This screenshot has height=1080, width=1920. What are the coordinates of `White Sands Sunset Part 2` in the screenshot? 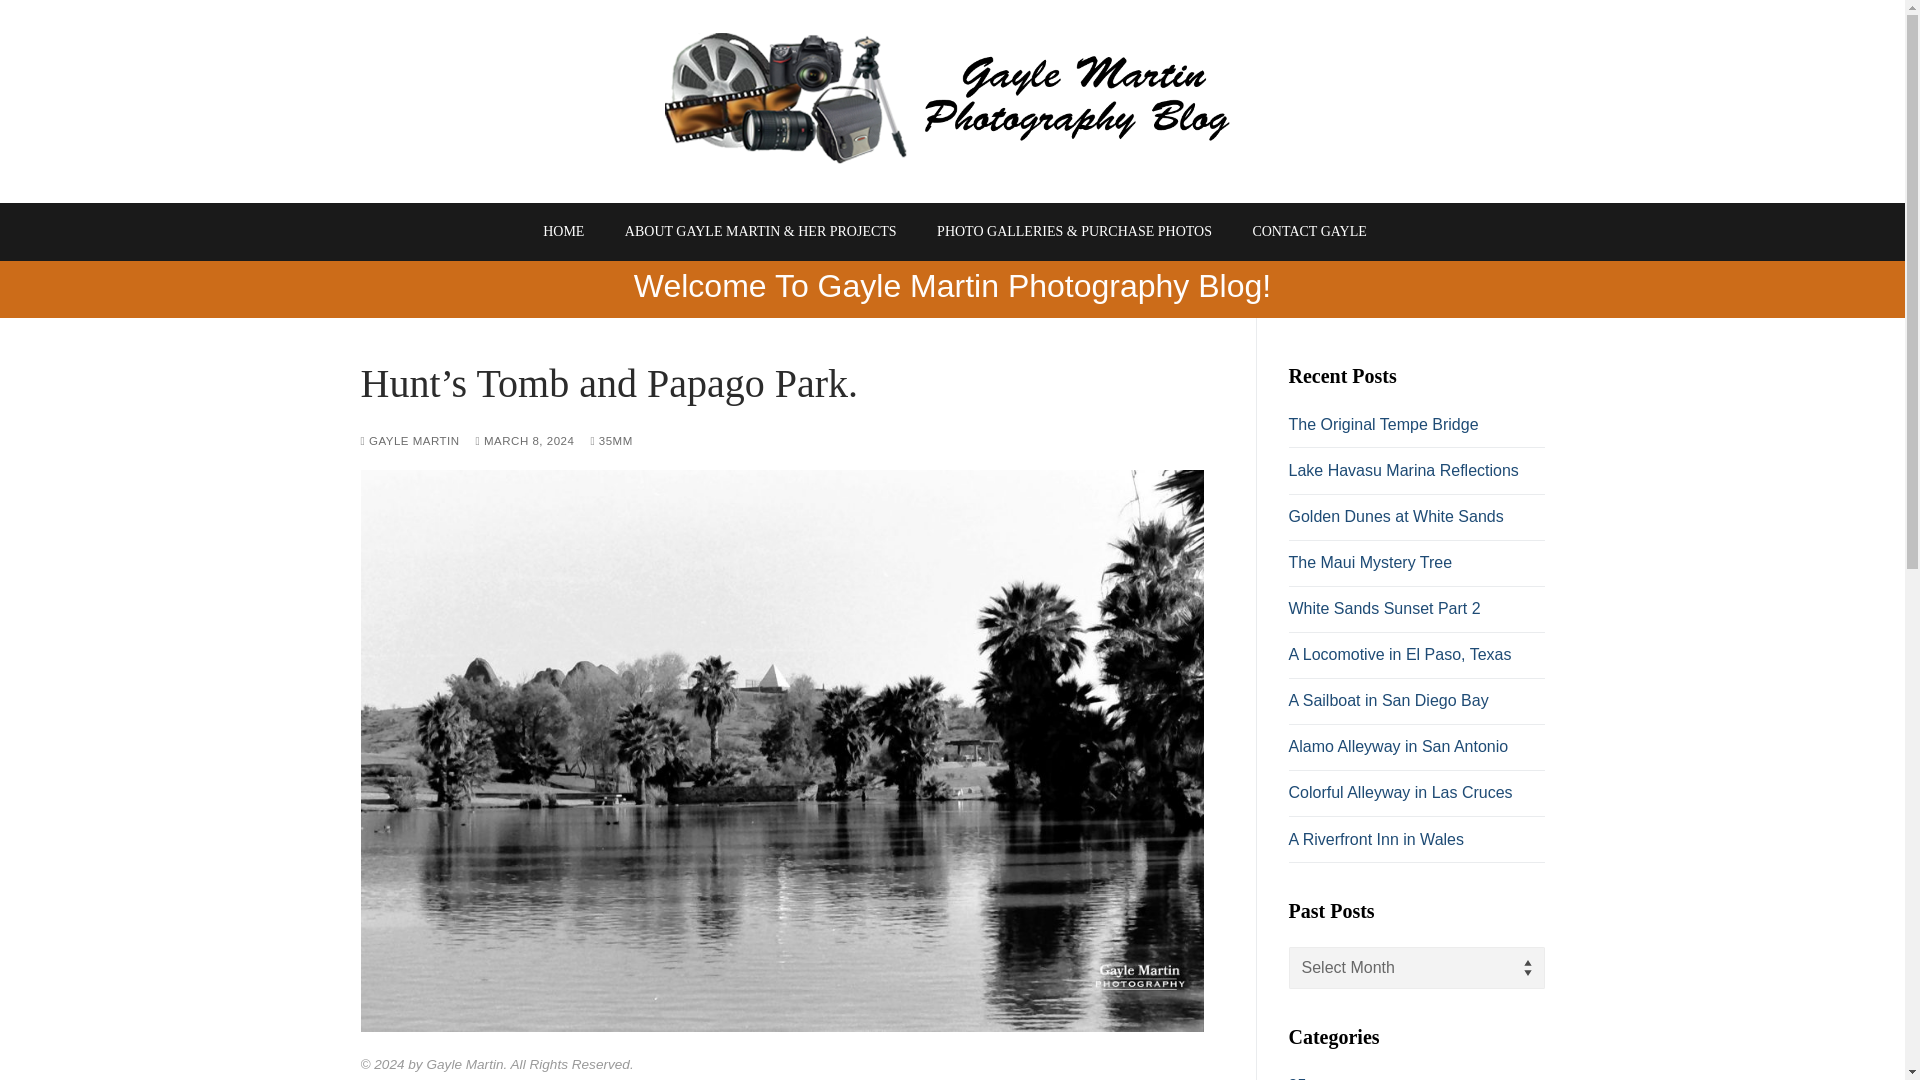 It's located at (1416, 614).